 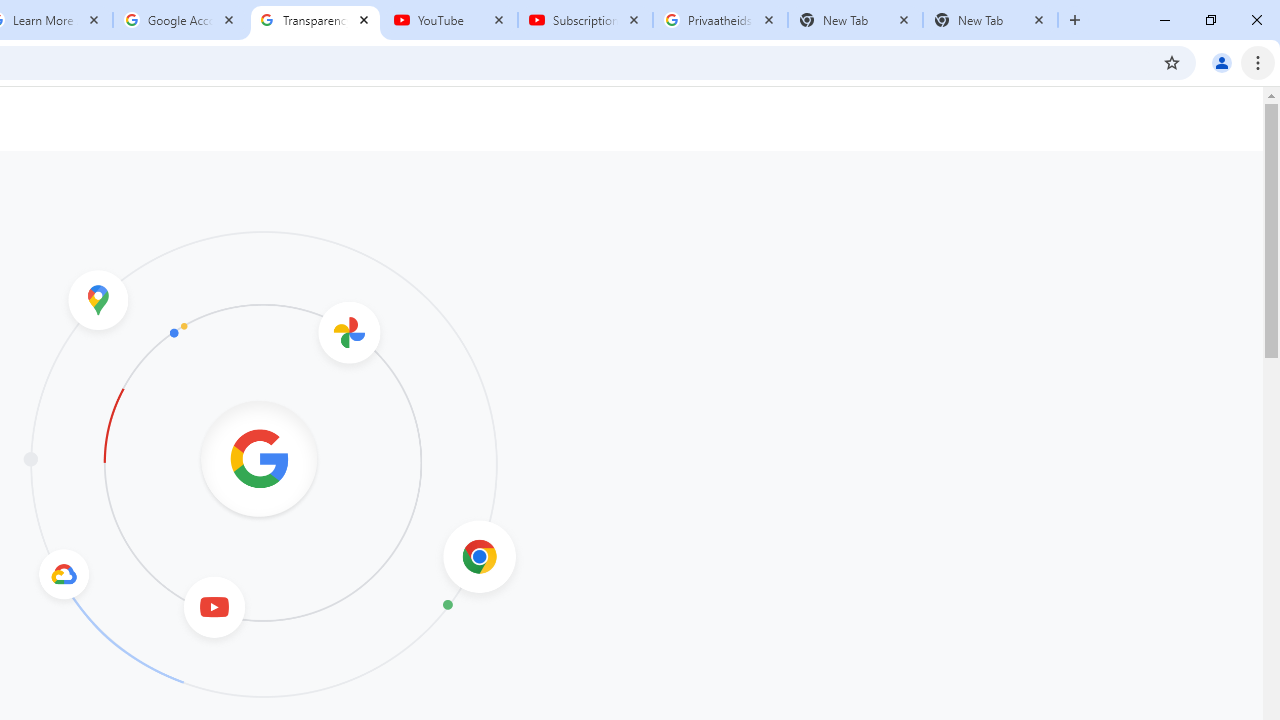 I want to click on Bookmark this tab, so click(x=1172, y=62).